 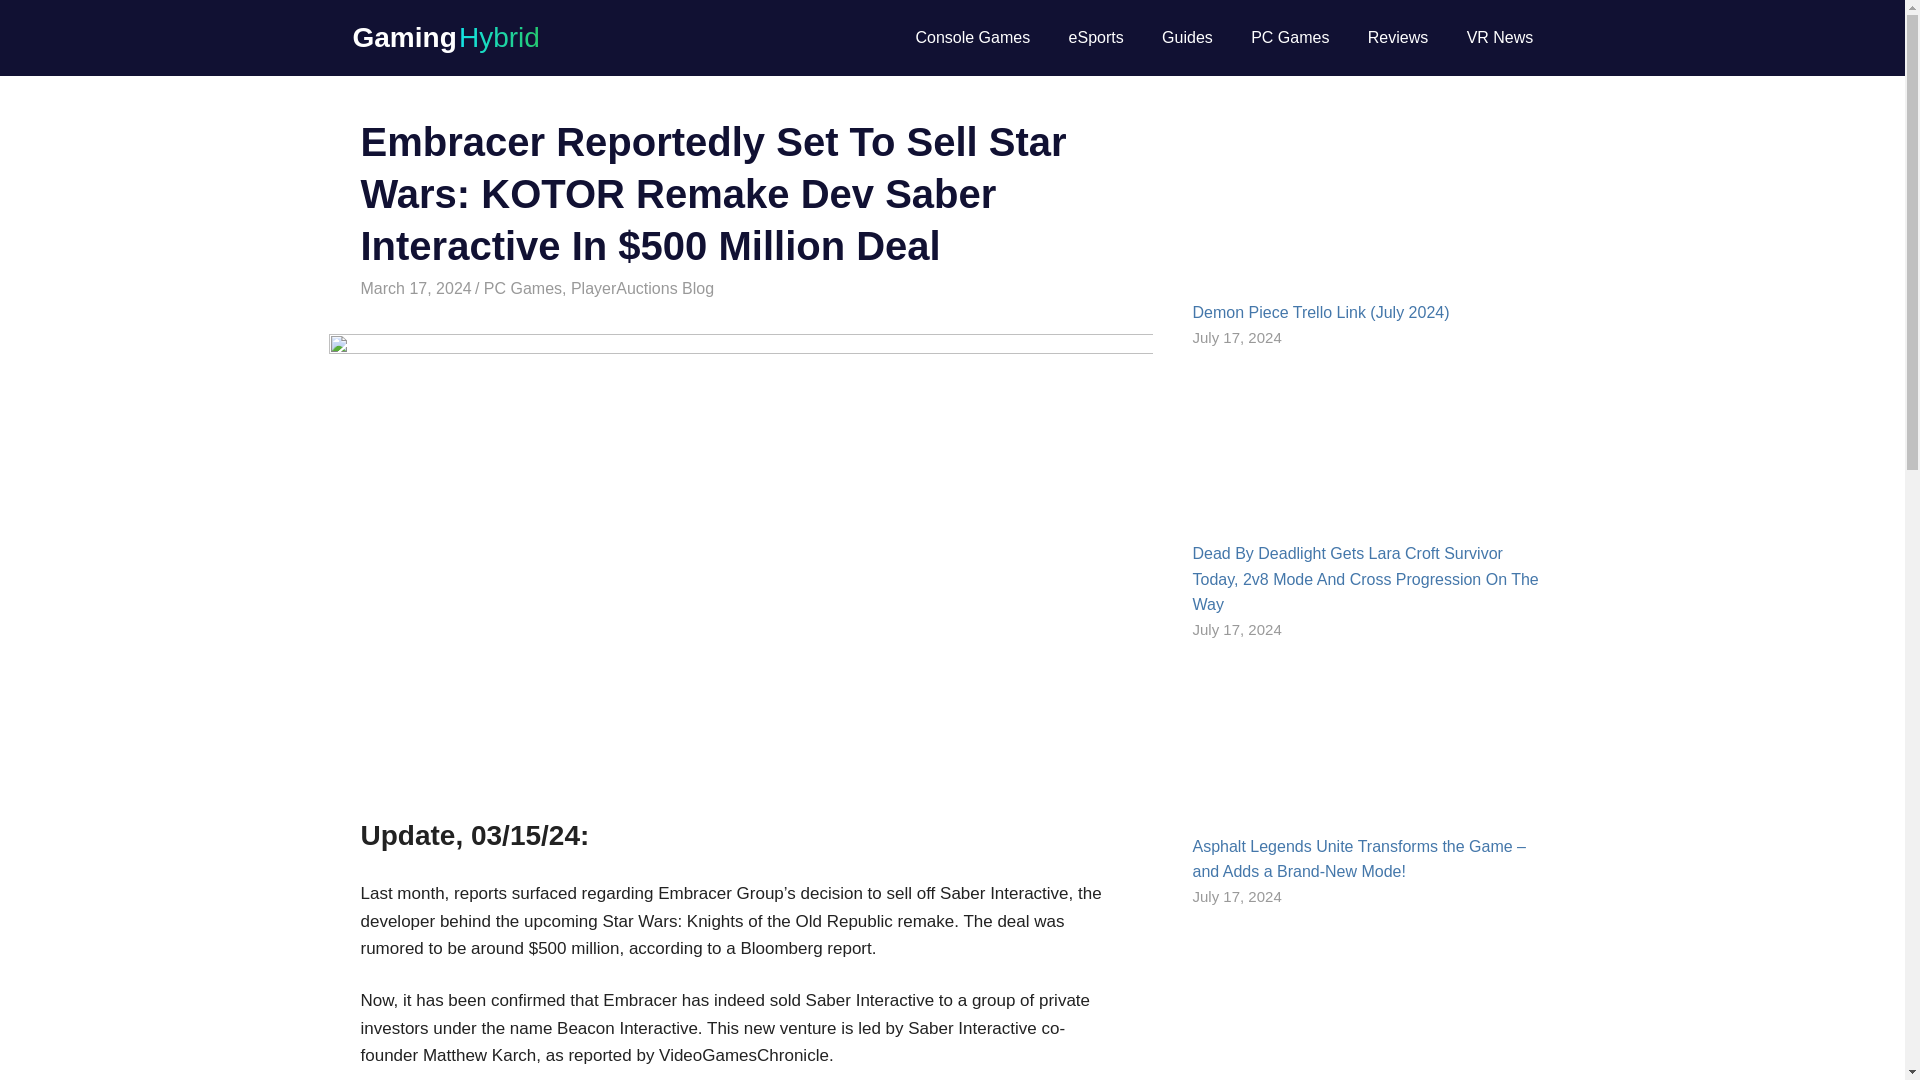 What do you see at coordinates (1398, 37) in the screenshot?
I see `Reviews` at bounding box center [1398, 37].